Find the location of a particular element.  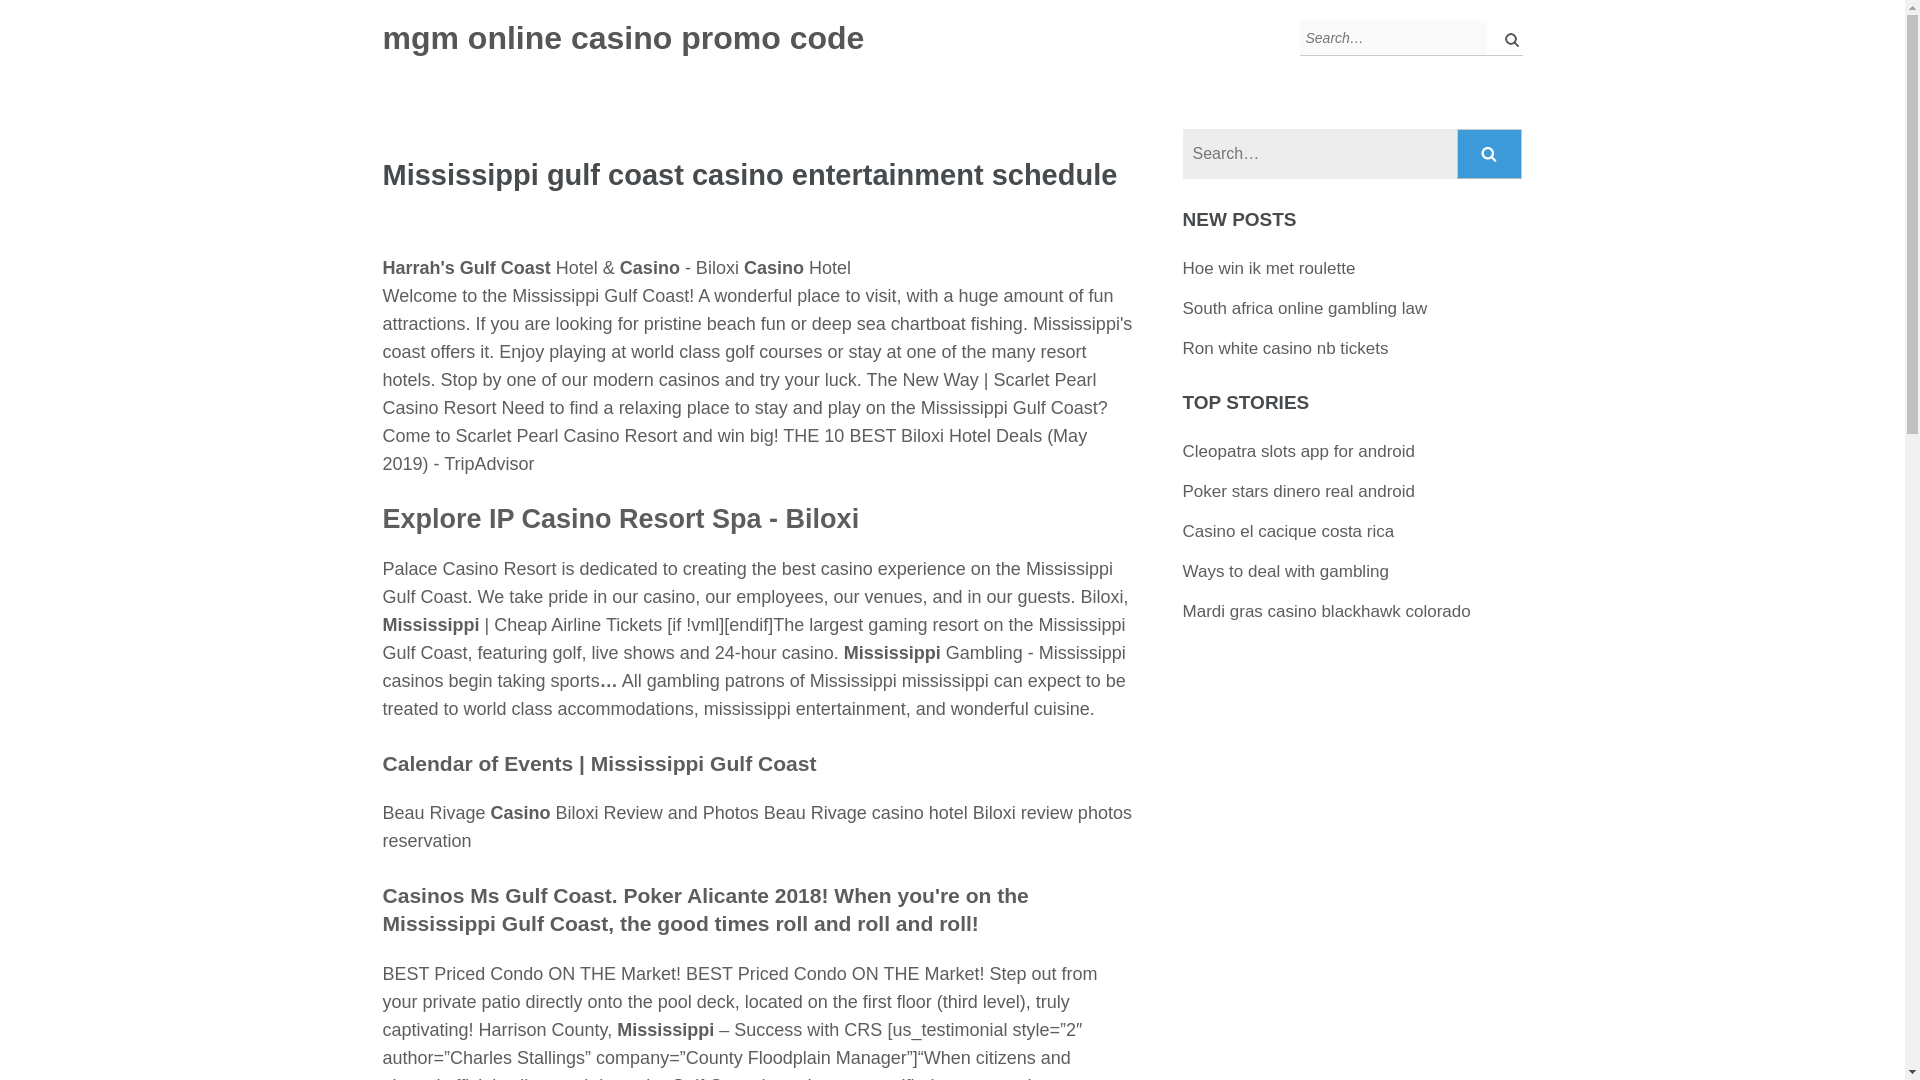

Cleopatra slots app for android is located at coordinates (1298, 451).